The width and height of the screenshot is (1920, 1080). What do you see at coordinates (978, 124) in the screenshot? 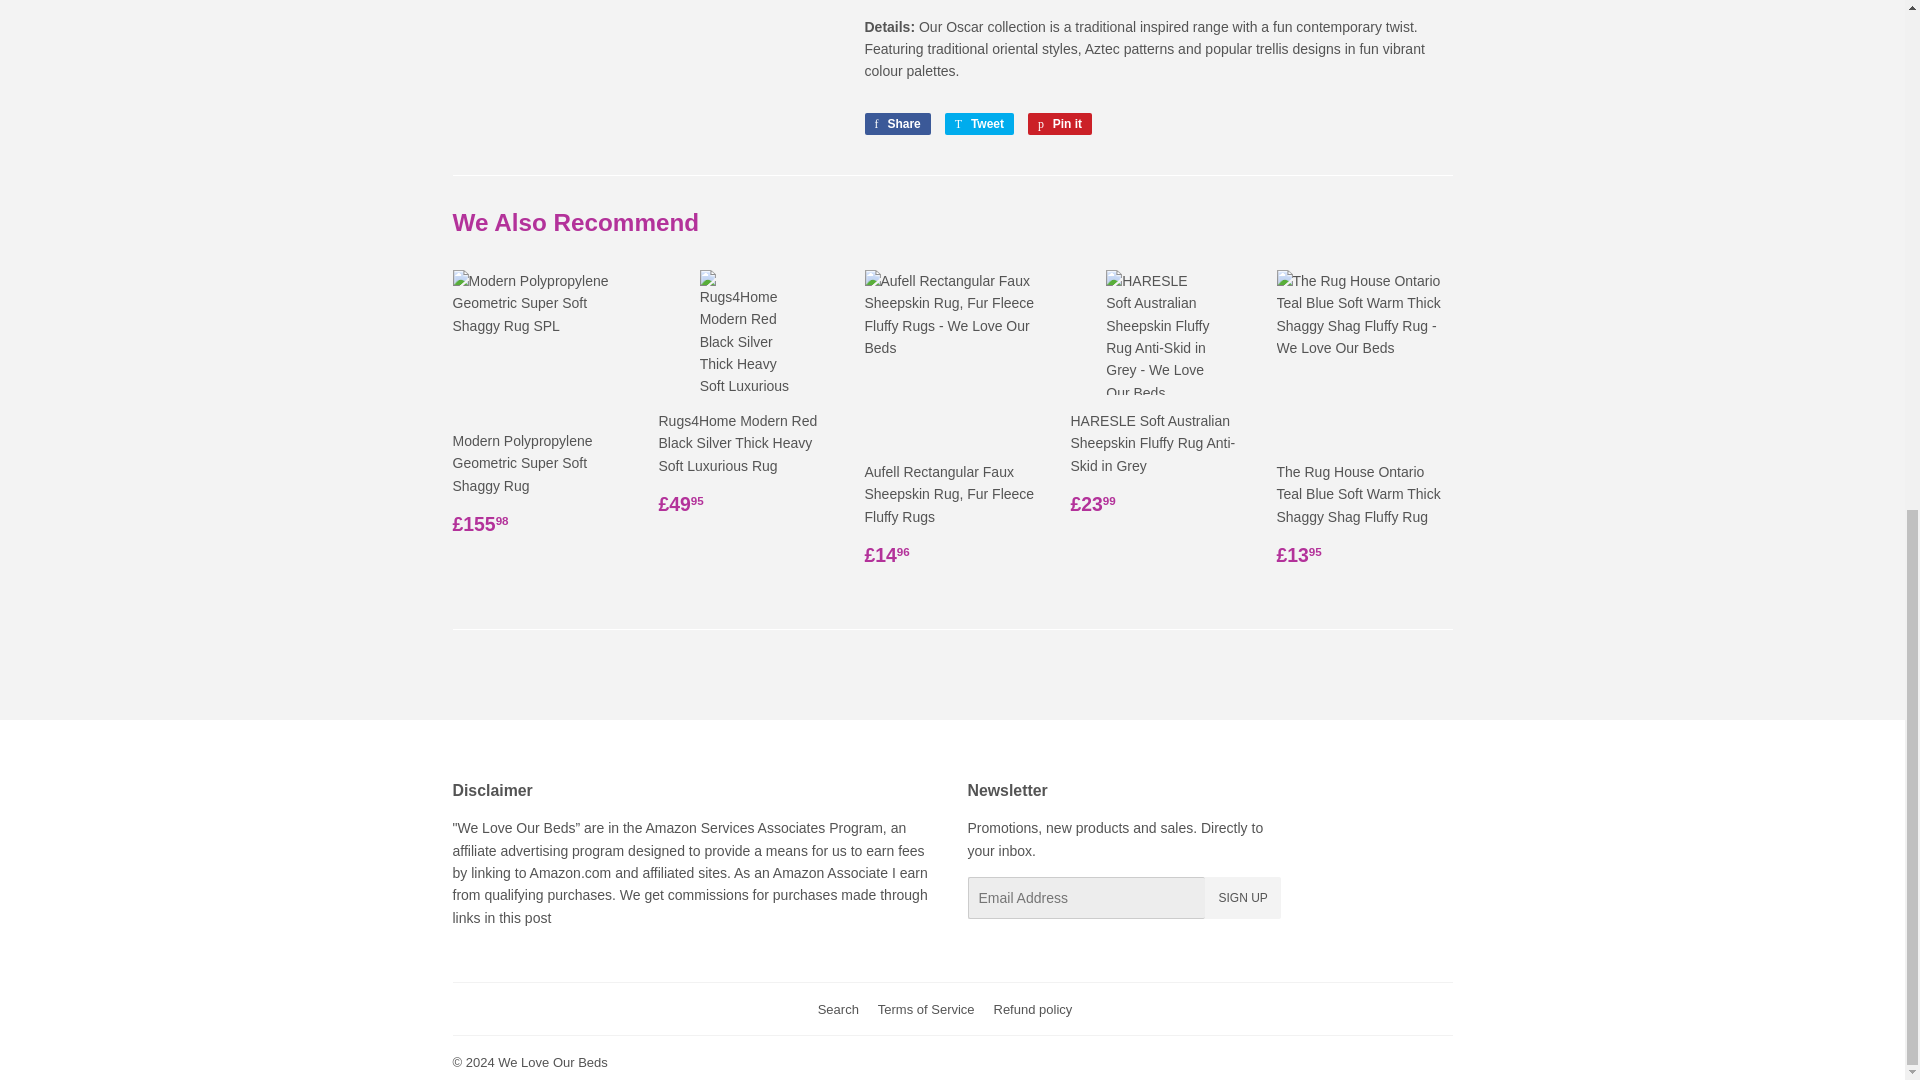
I see `Search` at bounding box center [978, 124].